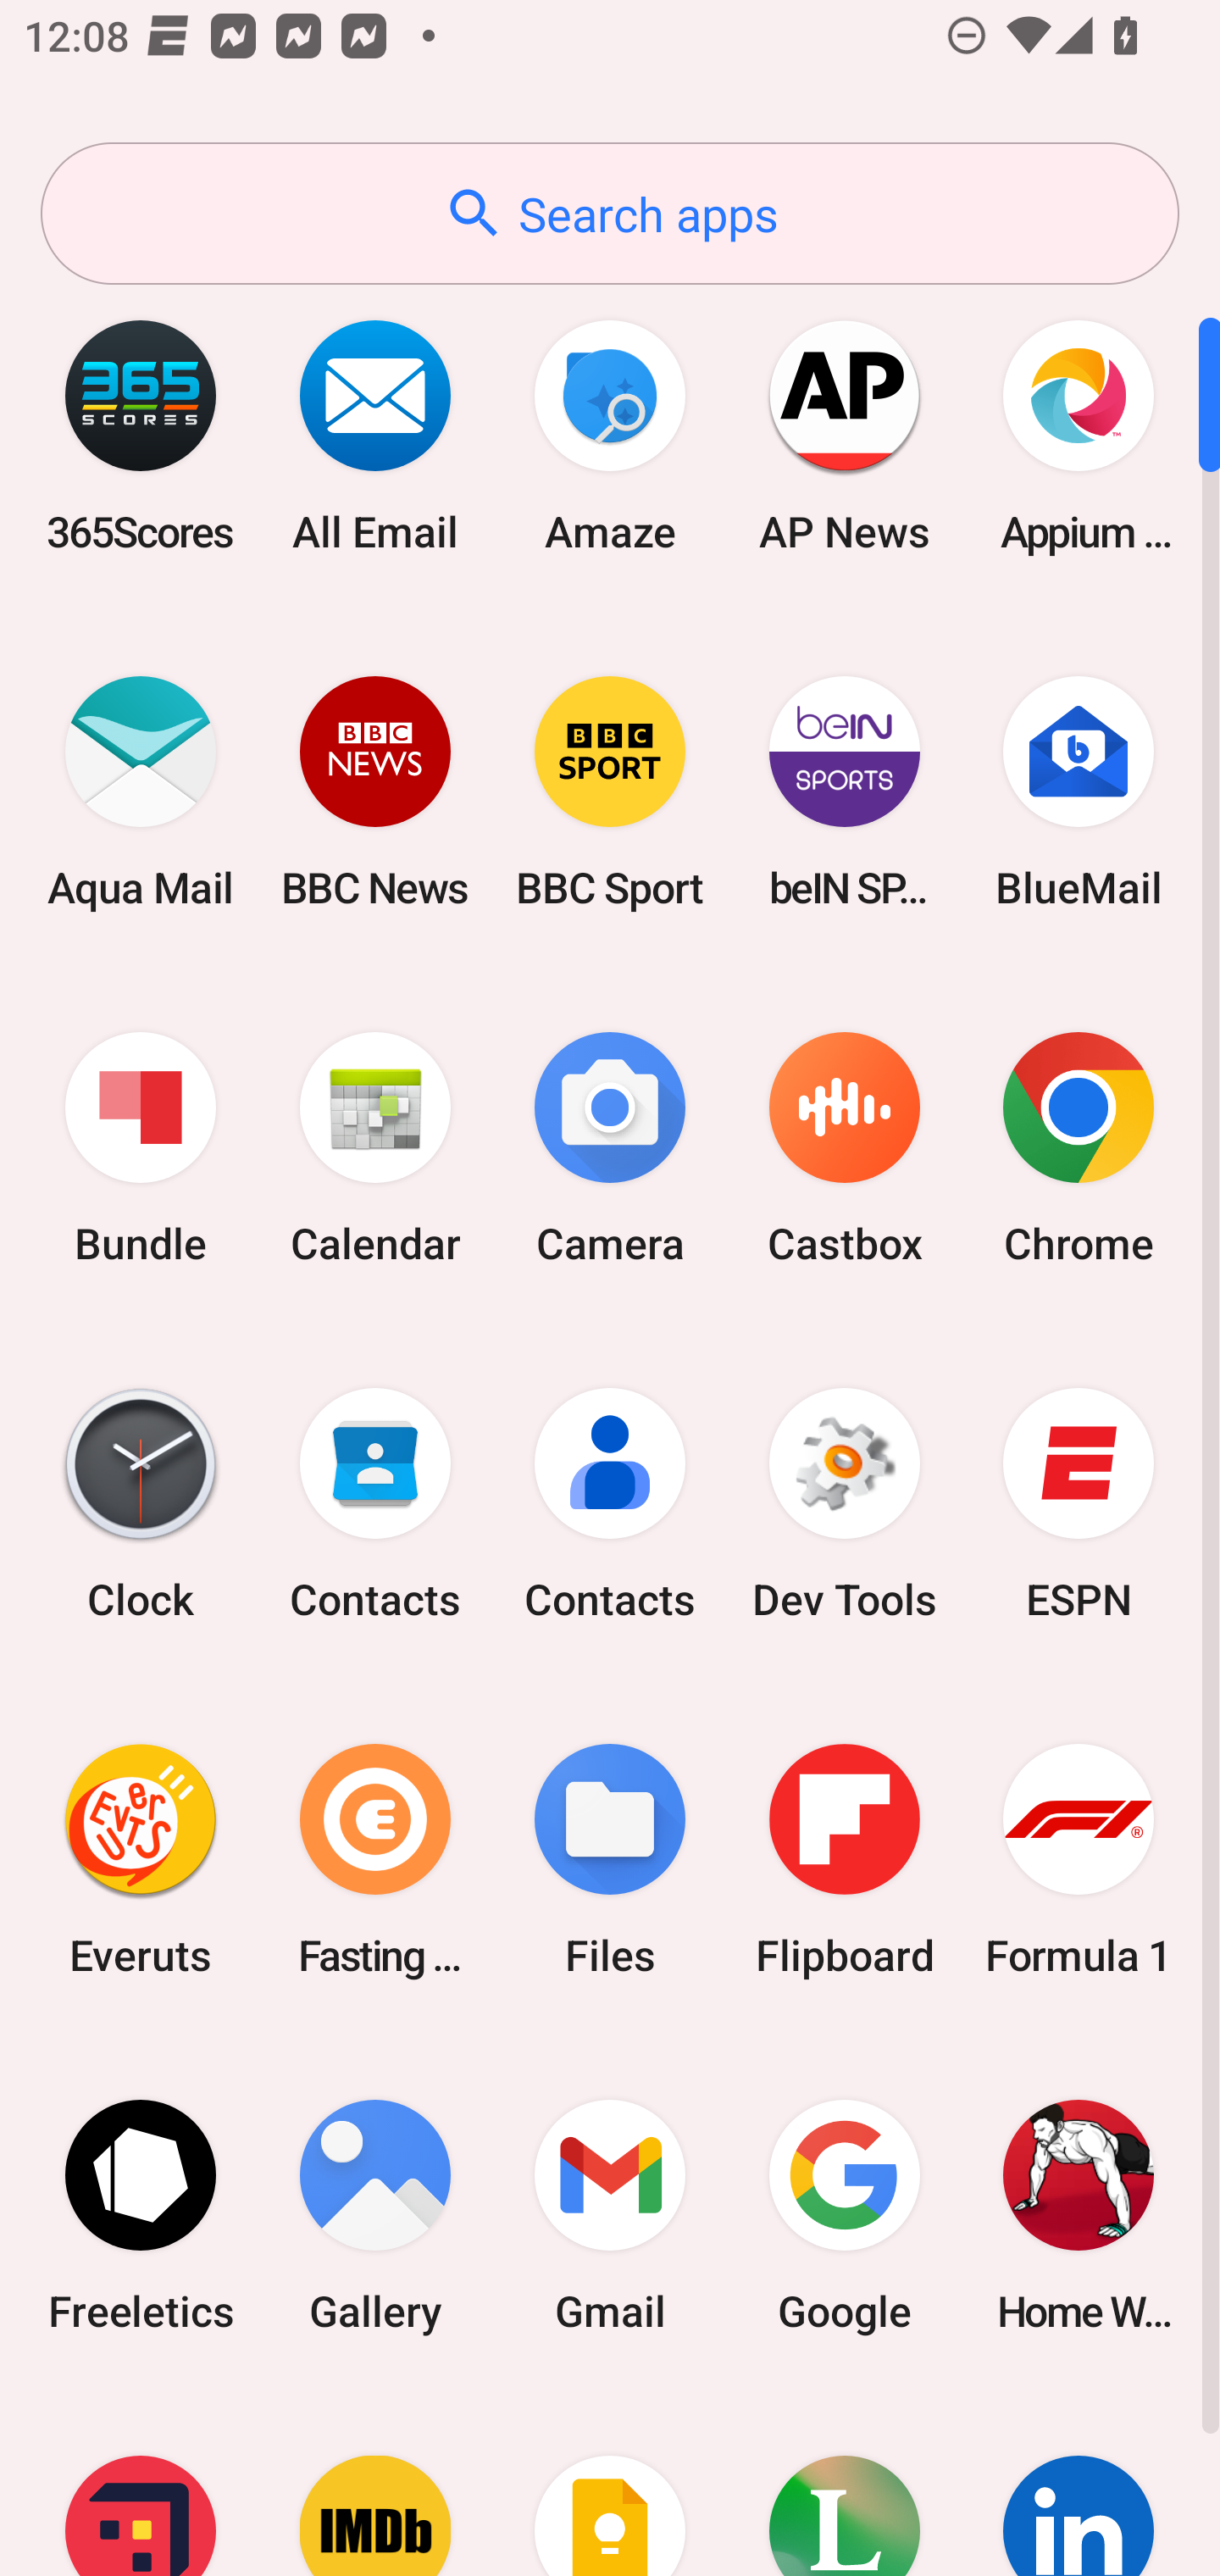  Describe the element at coordinates (1079, 2215) in the screenshot. I see `Home Workout` at that location.